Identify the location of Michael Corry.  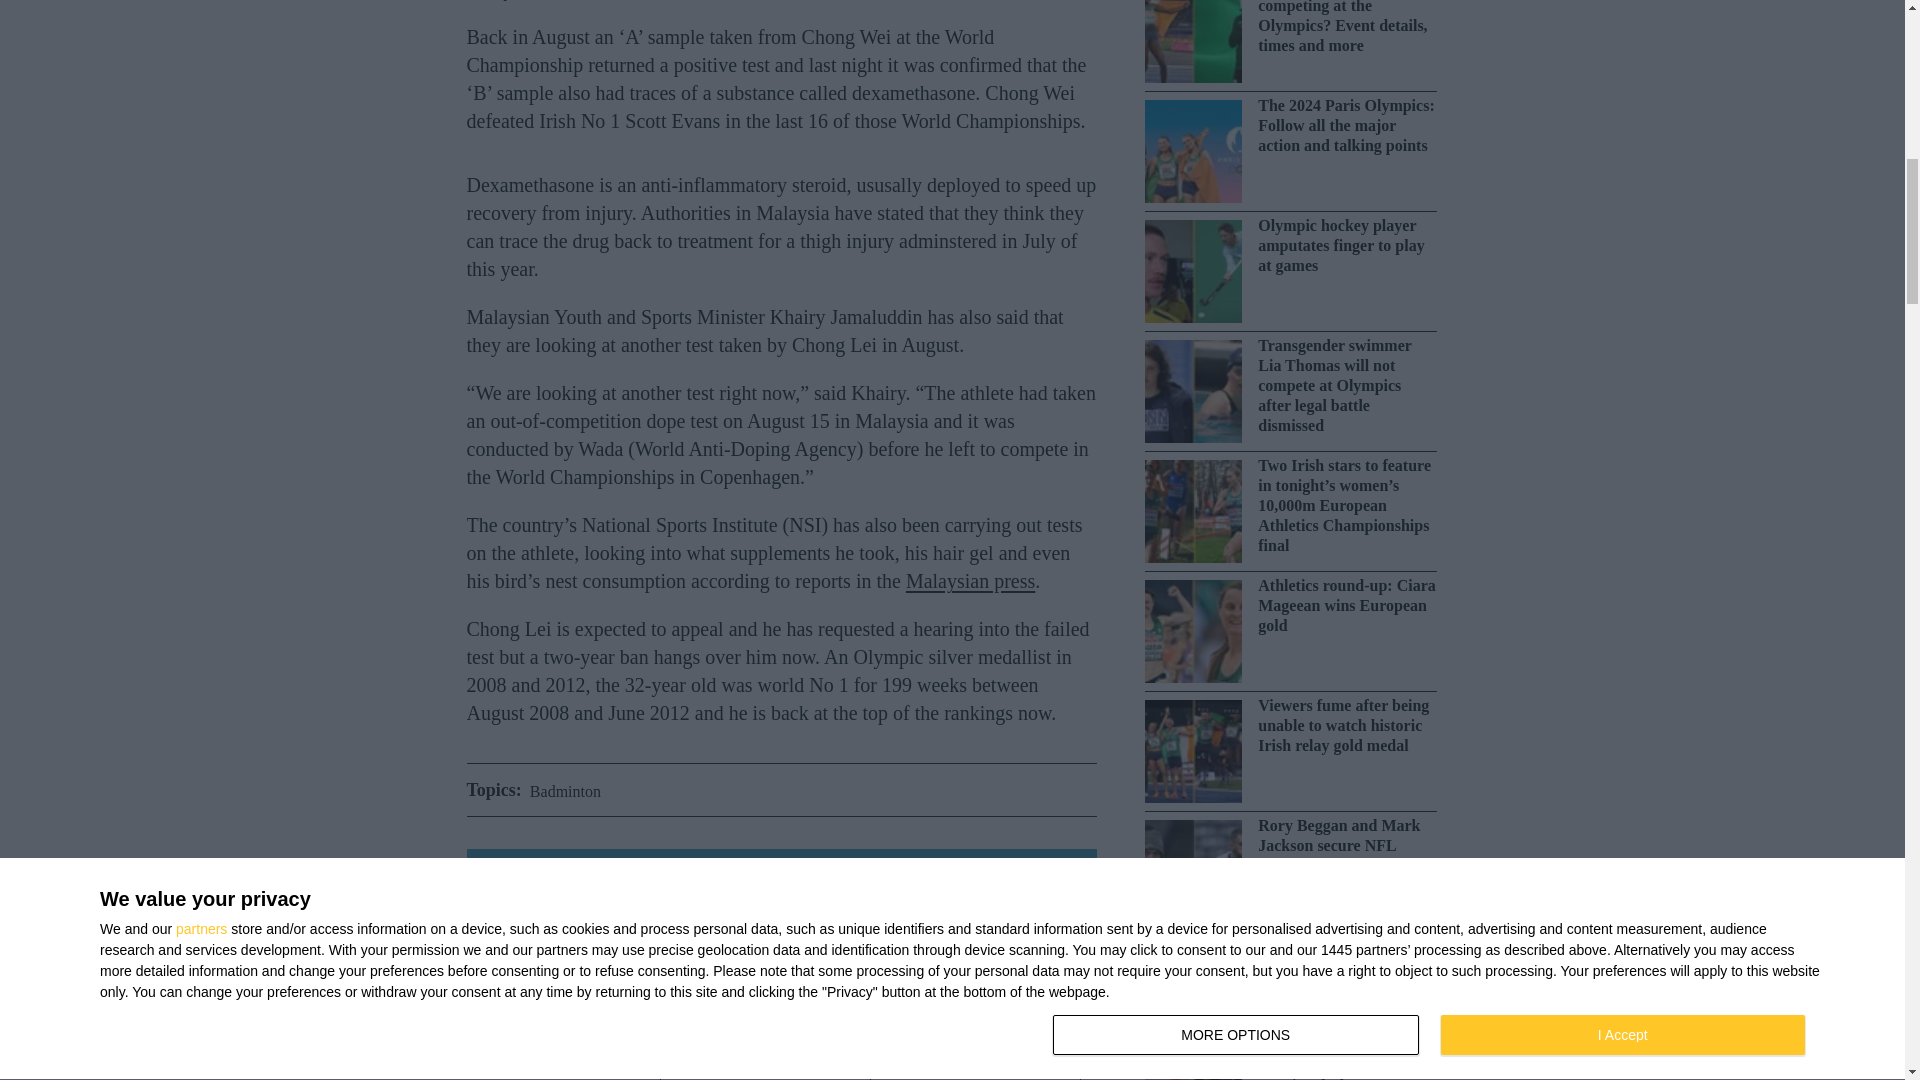
(766, 1070).